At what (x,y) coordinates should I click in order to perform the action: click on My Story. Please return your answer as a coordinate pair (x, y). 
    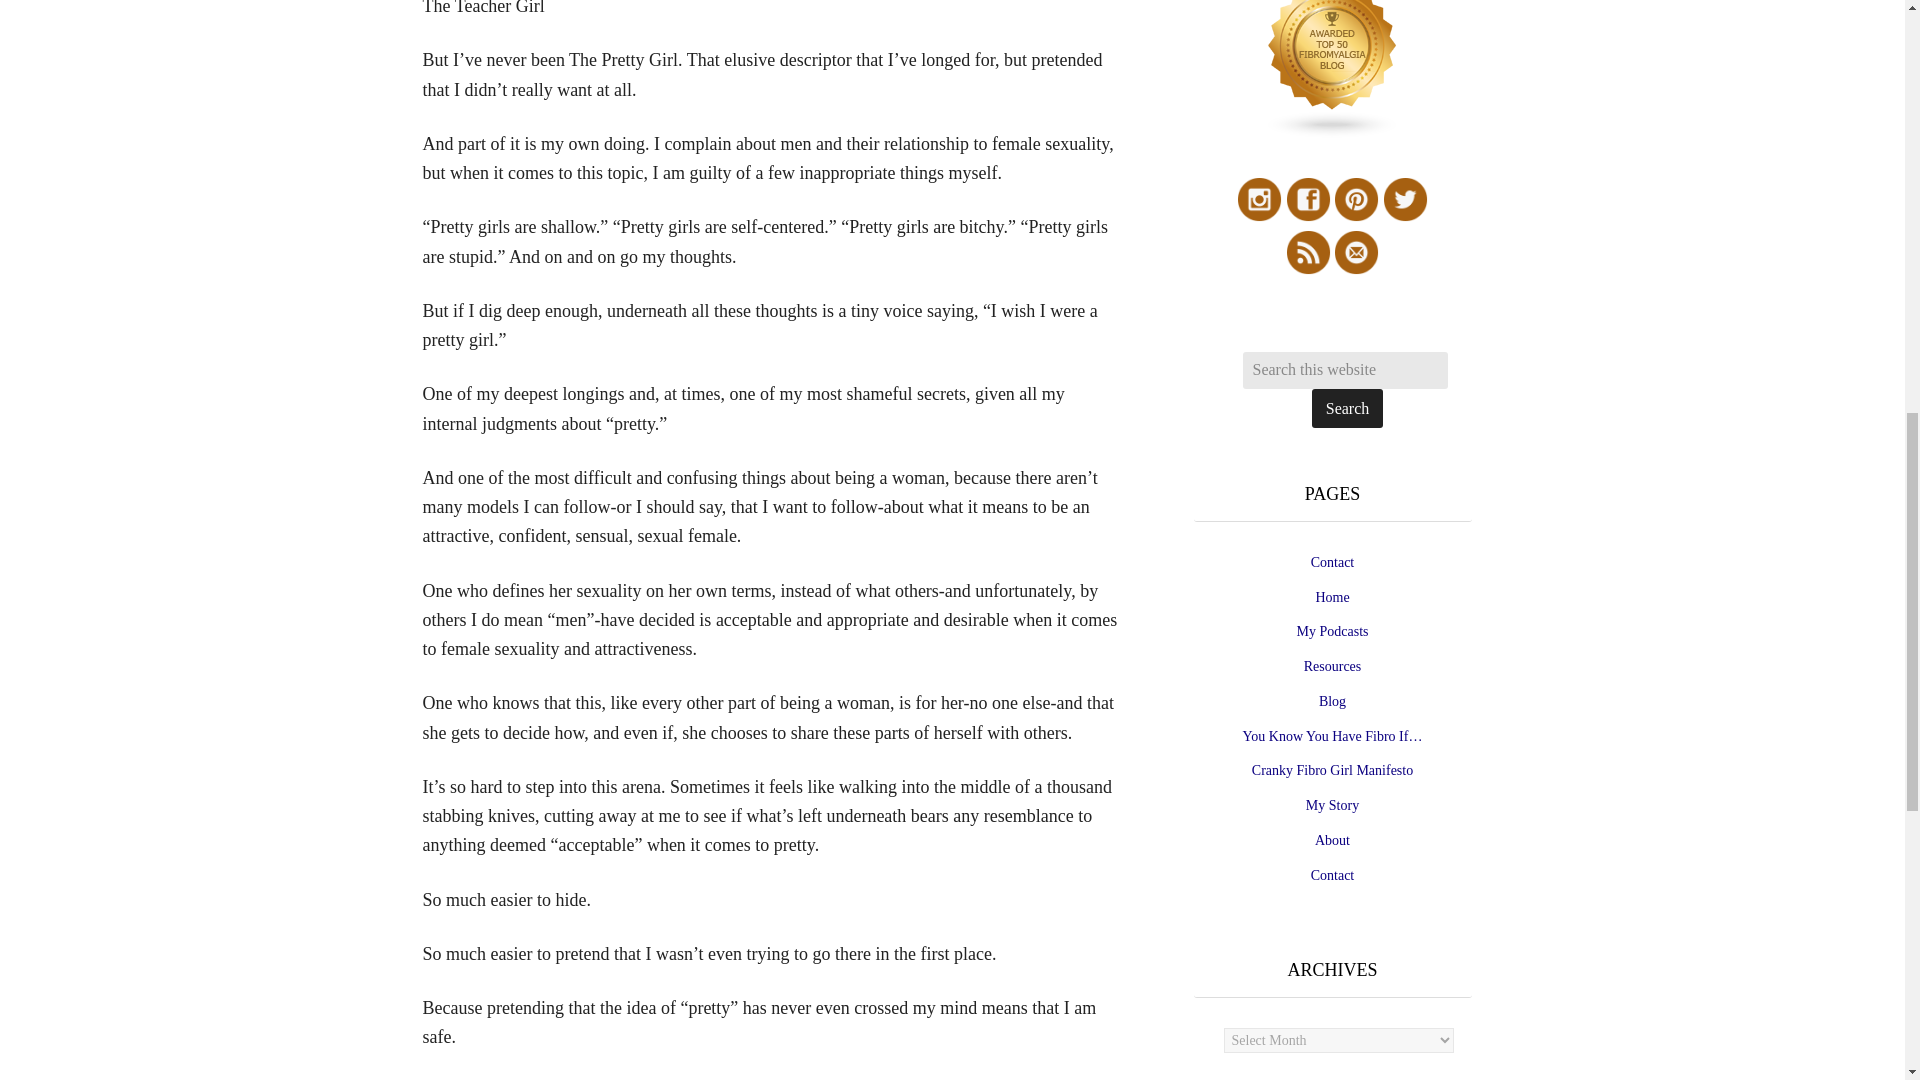
    Looking at the image, I should click on (1332, 806).